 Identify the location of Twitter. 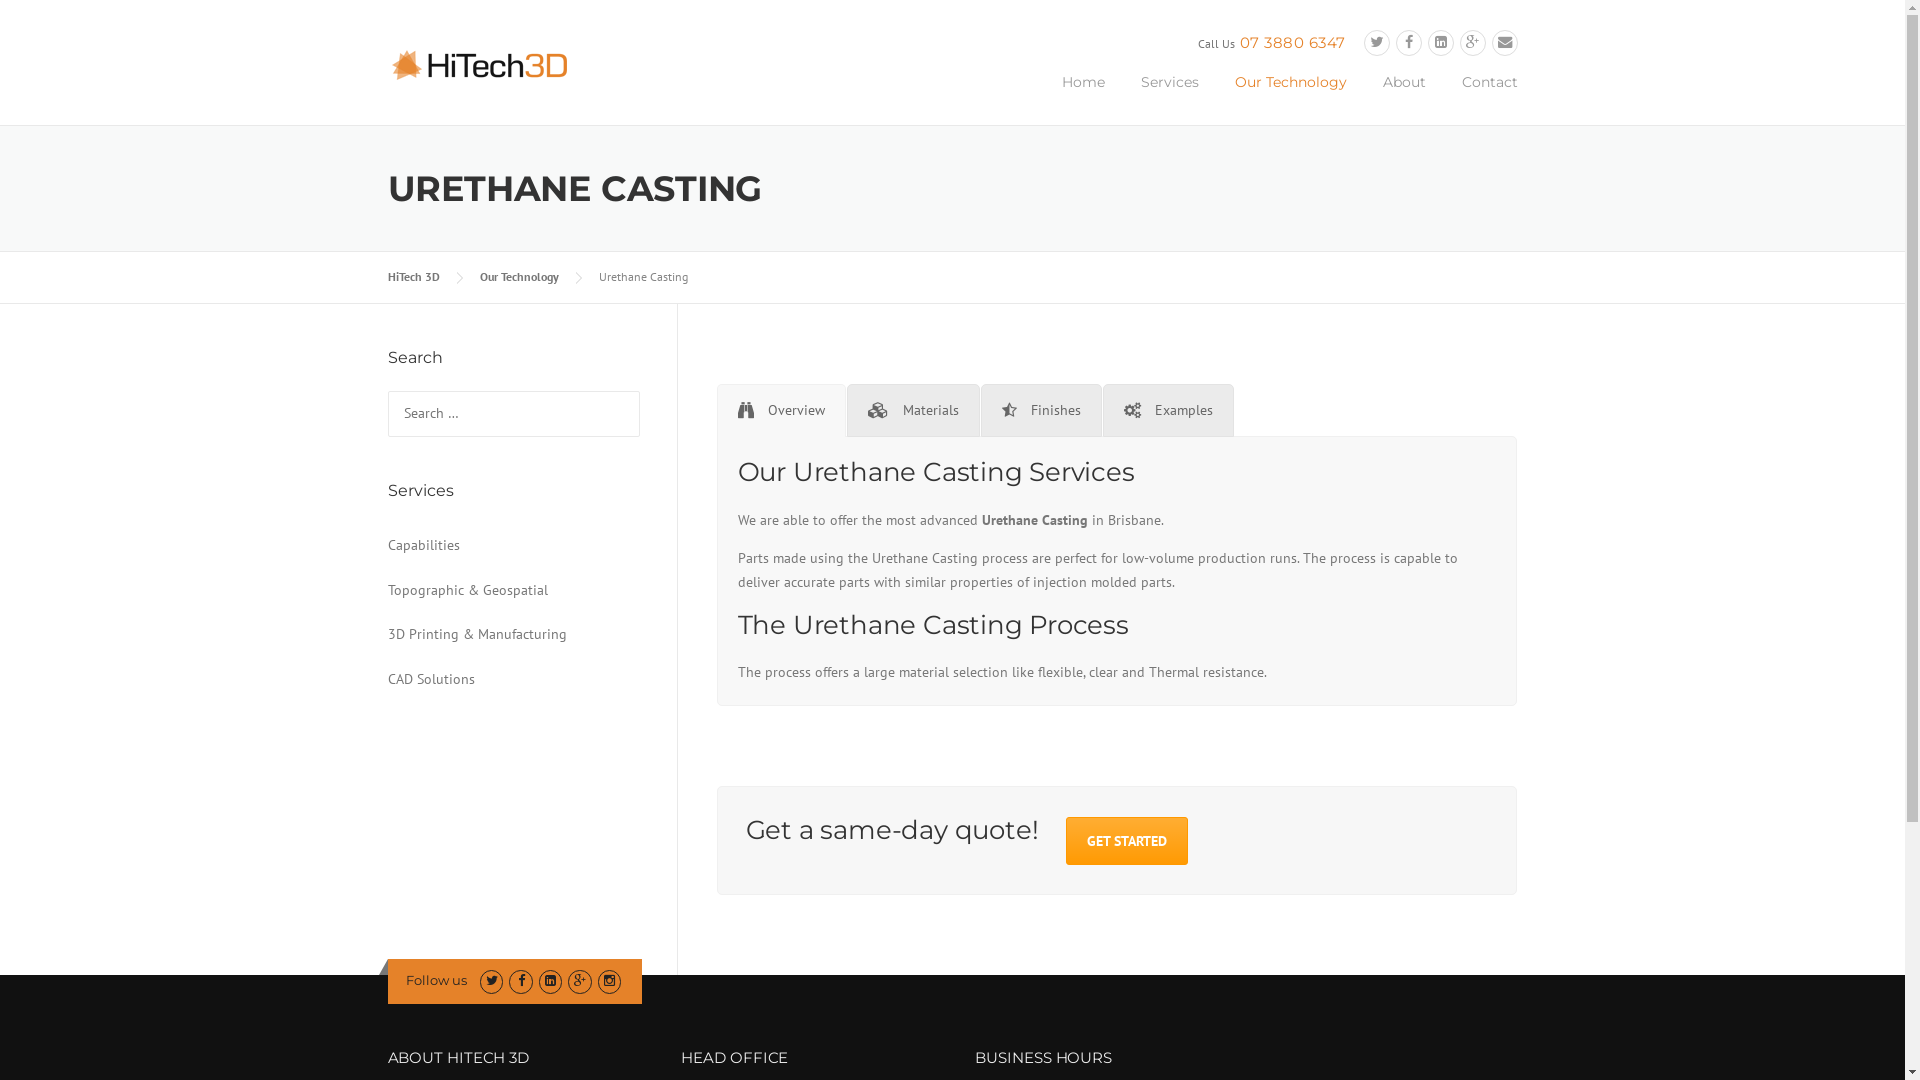
(492, 980).